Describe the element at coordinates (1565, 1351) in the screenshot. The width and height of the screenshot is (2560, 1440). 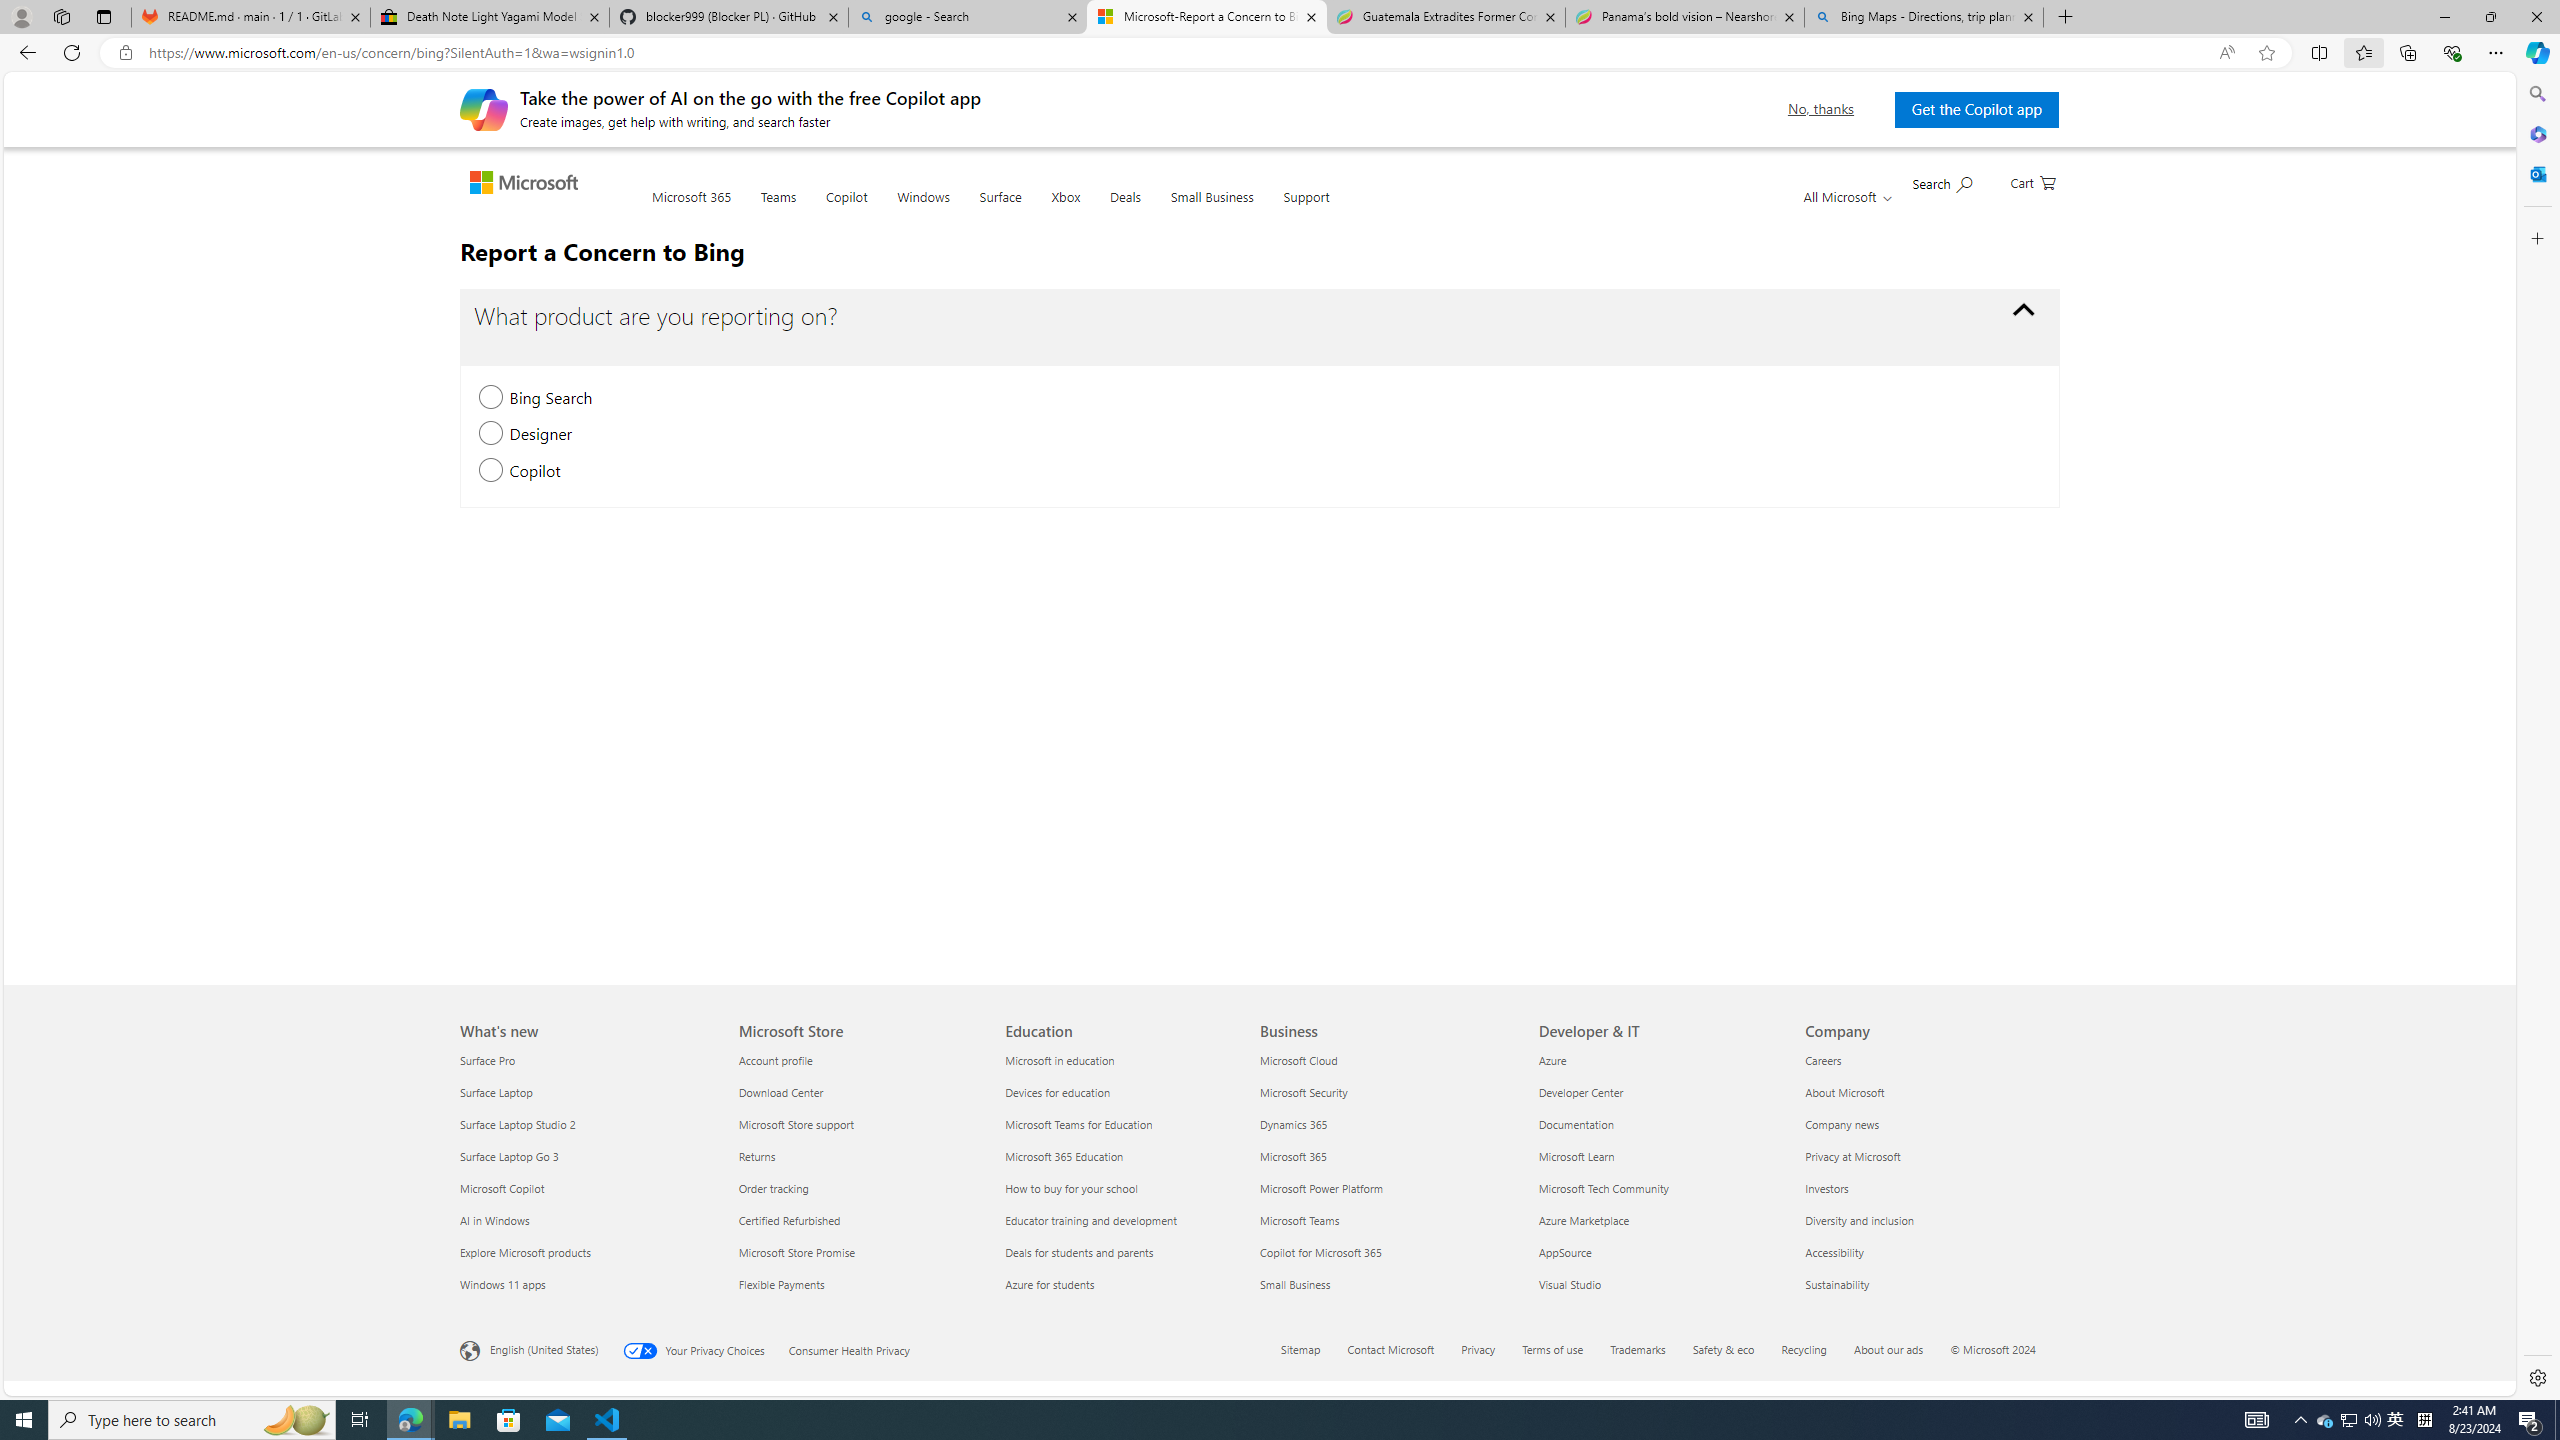
I see `Terms of use` at that location.